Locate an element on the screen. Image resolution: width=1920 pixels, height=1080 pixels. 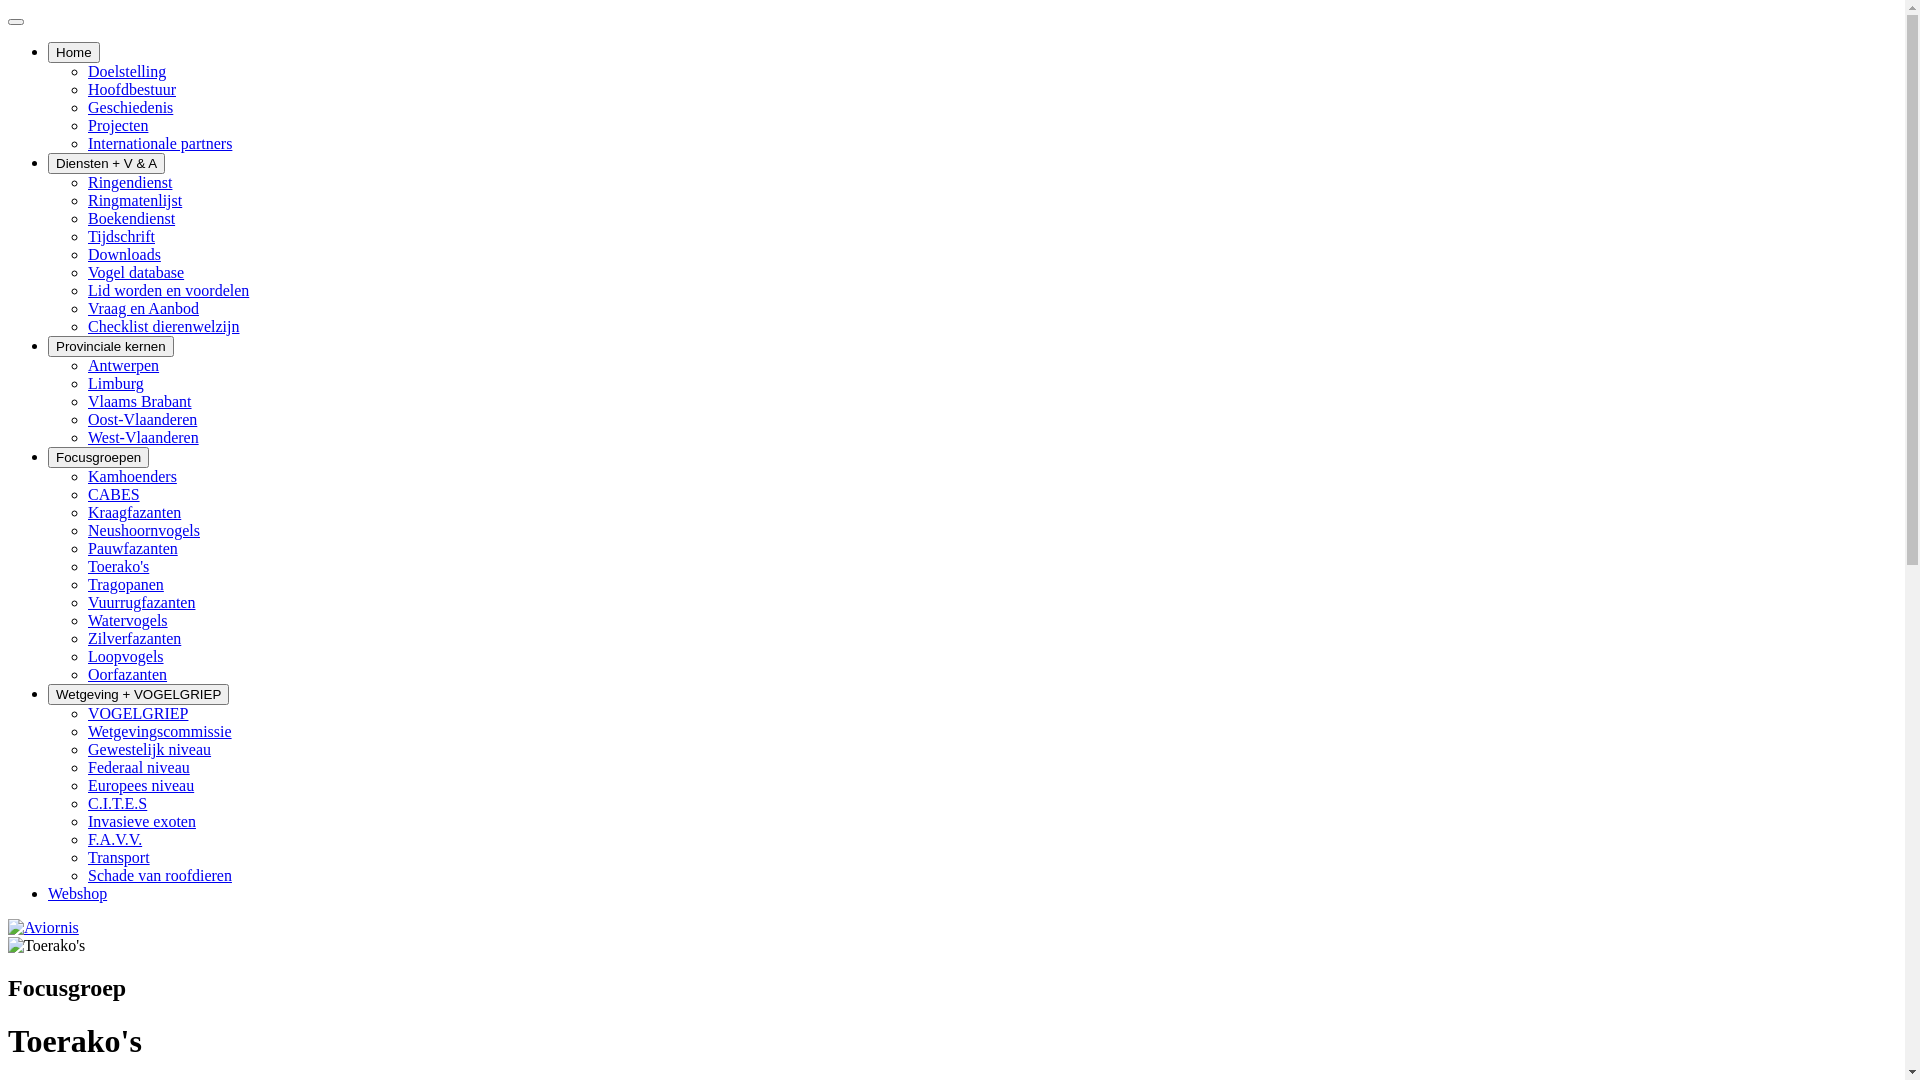
Tragopanen is located at coordinates (126, 584).